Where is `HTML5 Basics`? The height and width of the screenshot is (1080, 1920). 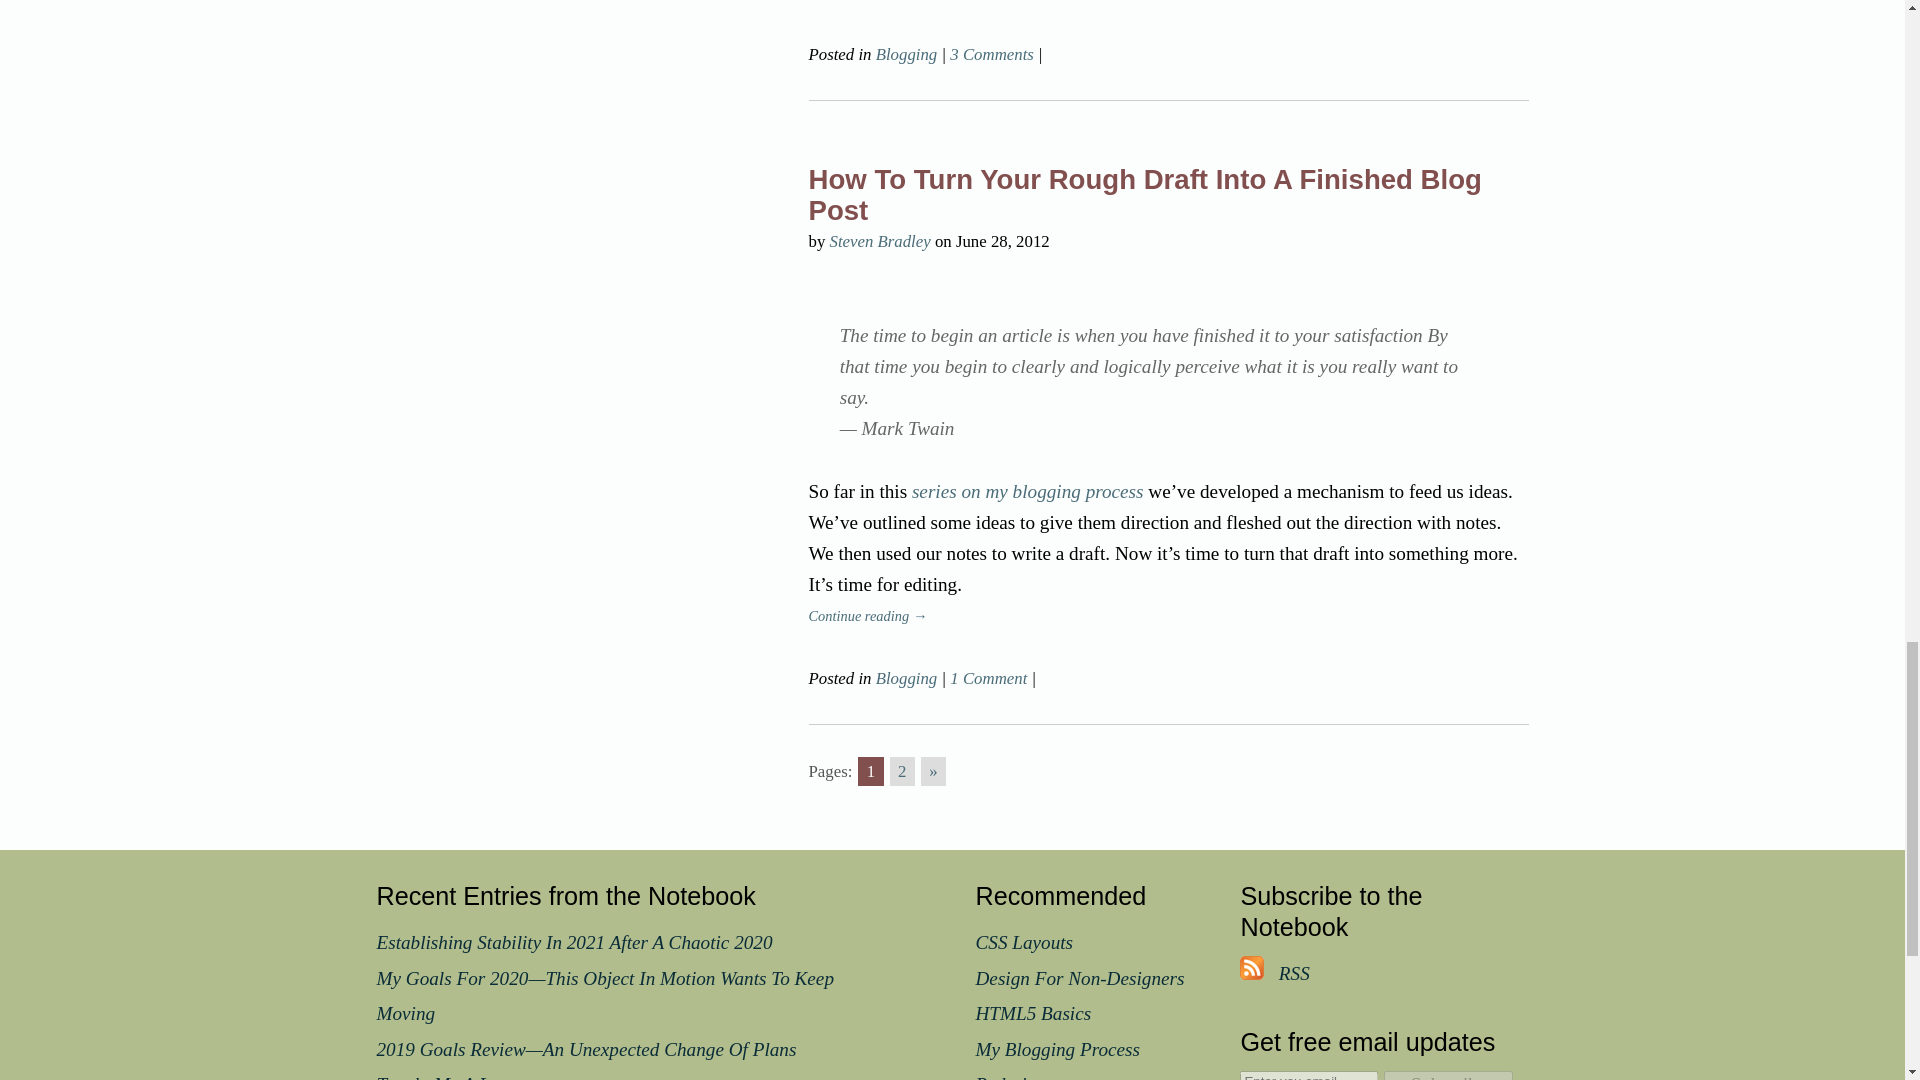
HTML5 Basics is located at coordinates (1034, 1013).